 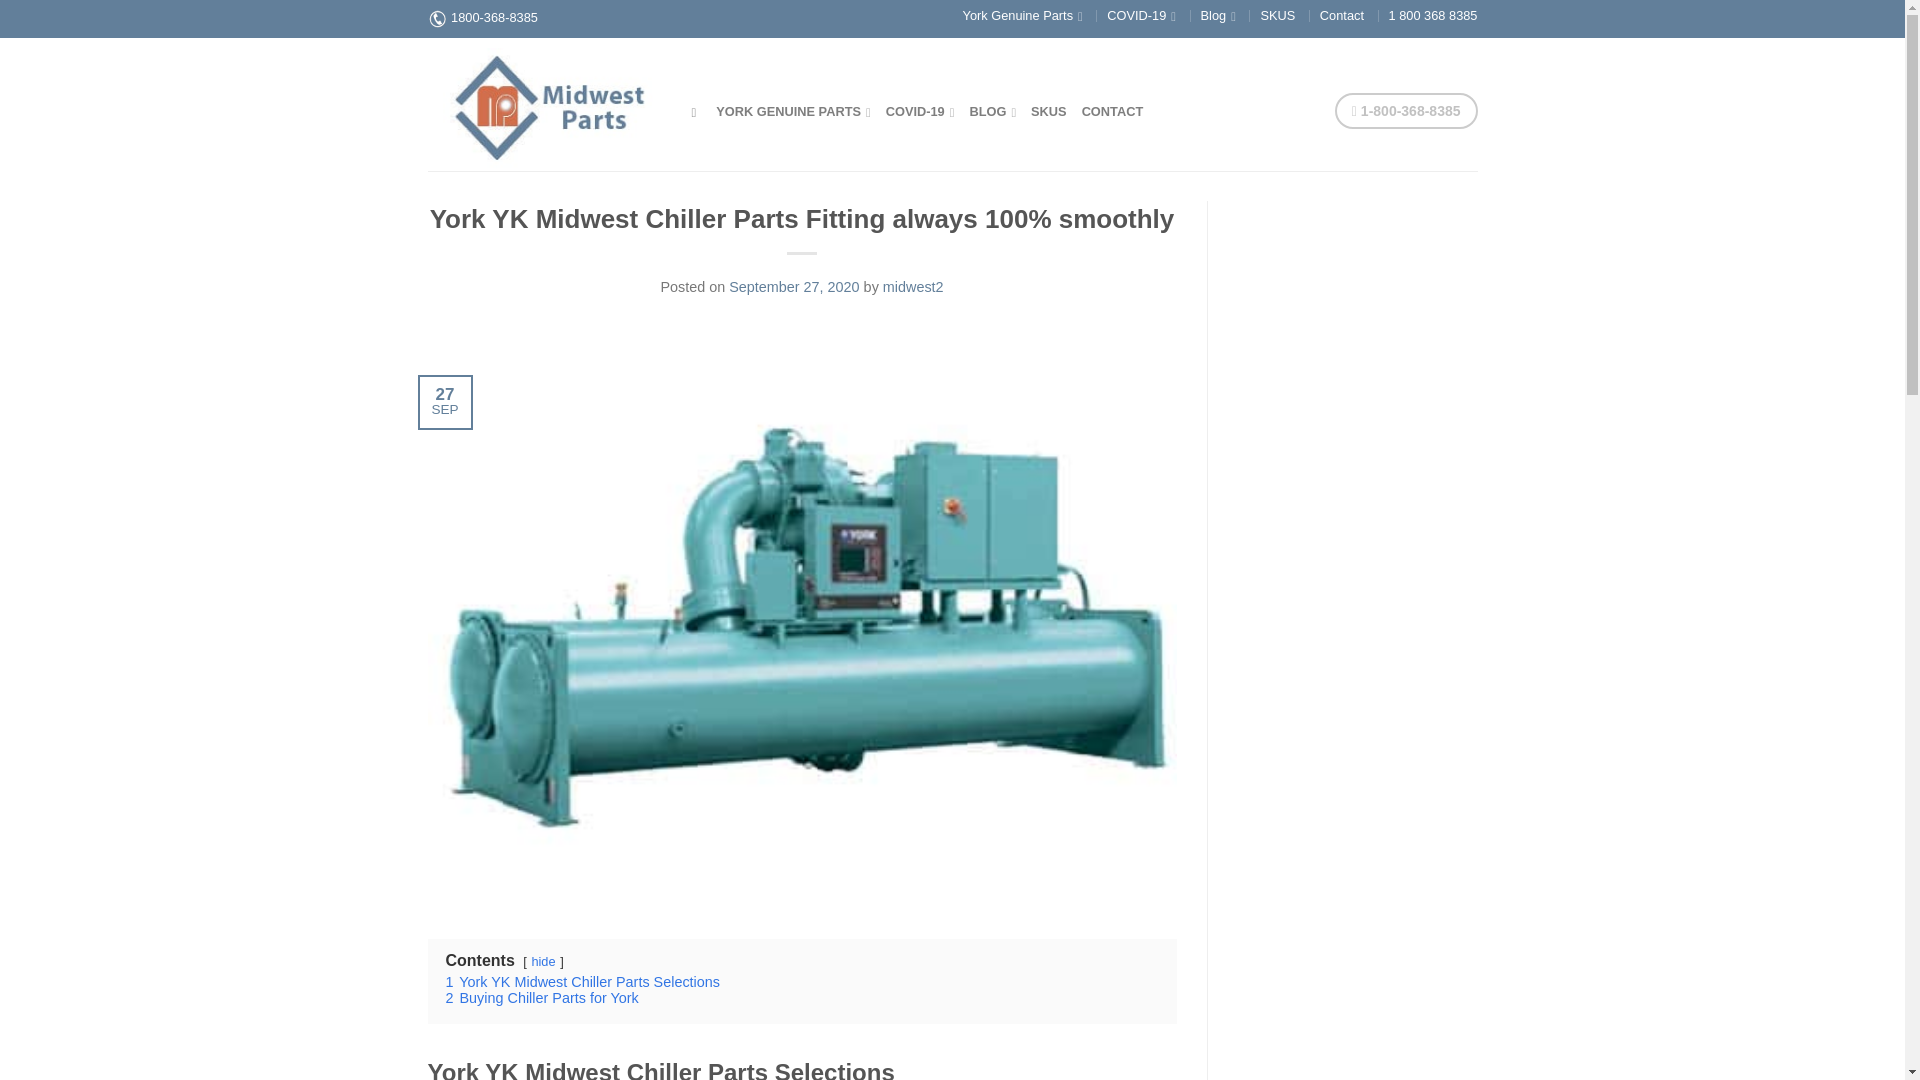 What do you see at coordinates (1218, 14) in the screenshot?
I see `Blog` at bounding box center [1218, 14].